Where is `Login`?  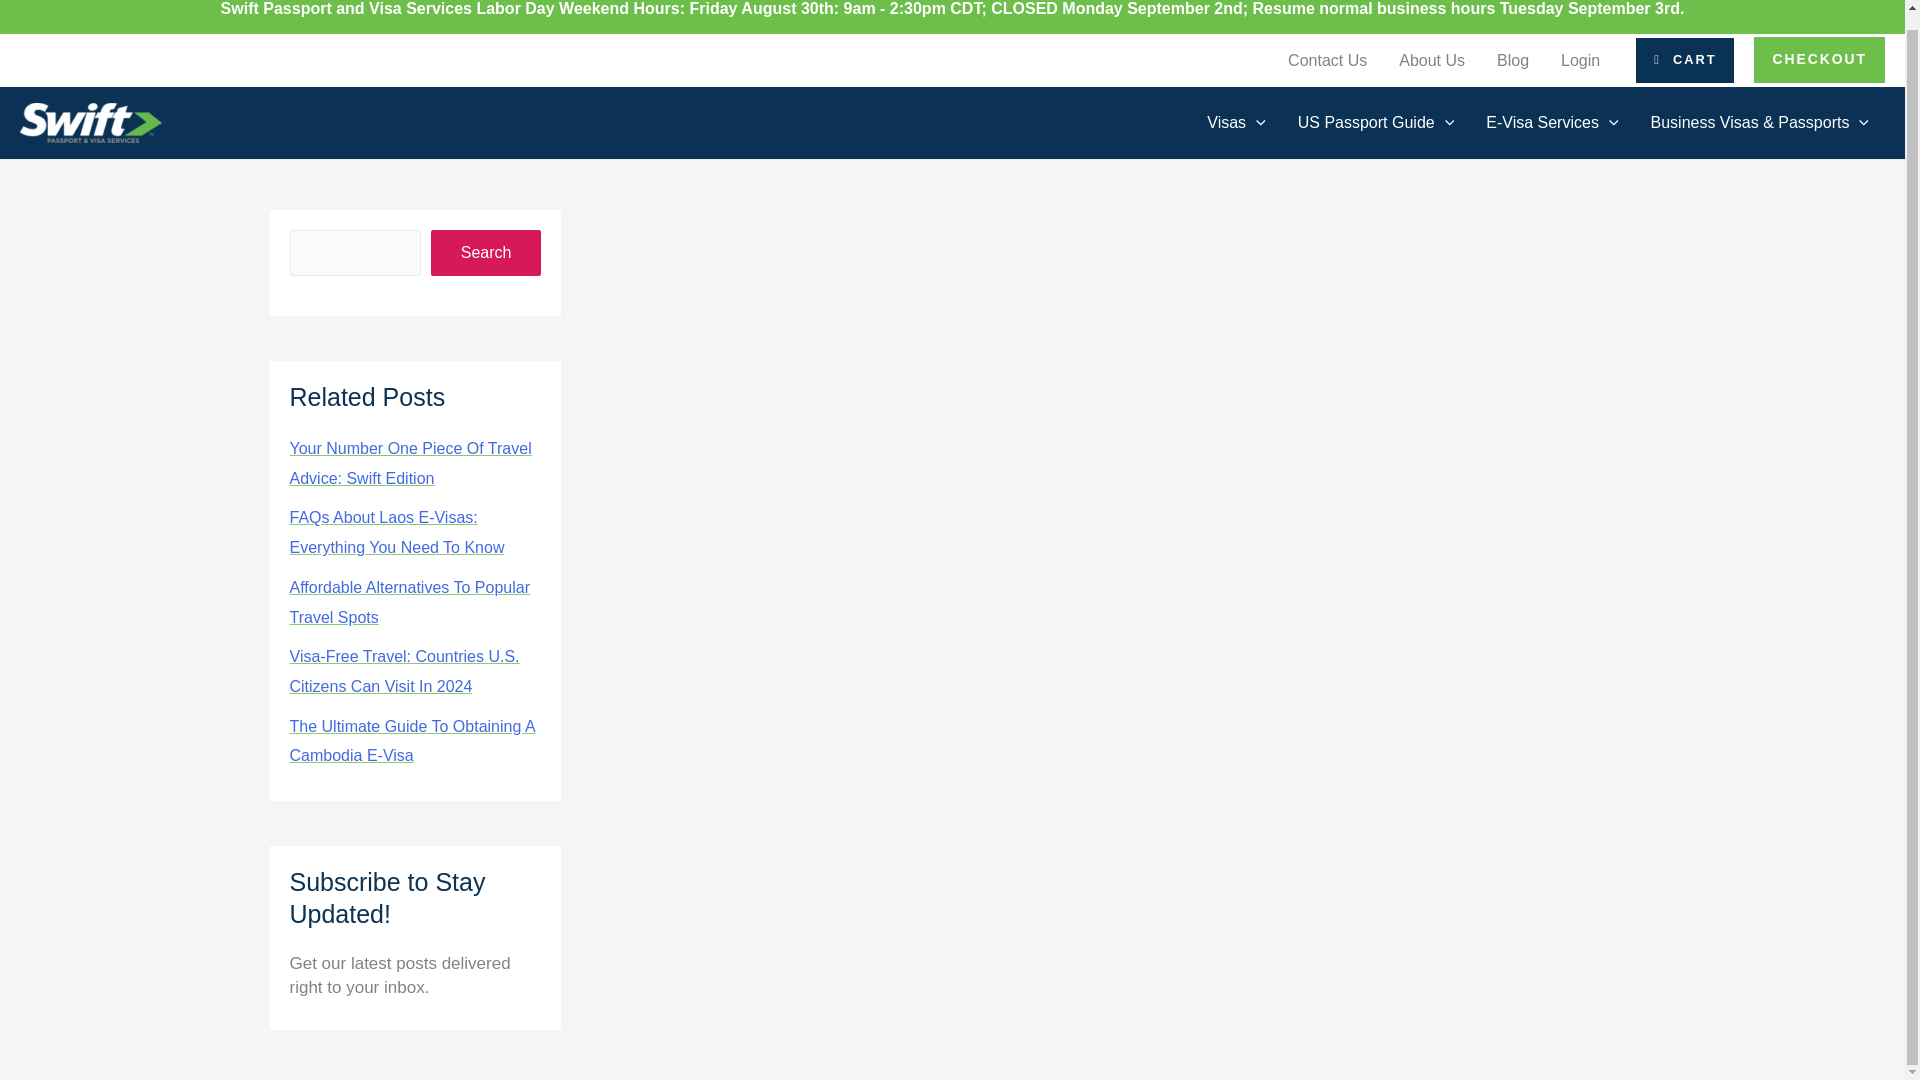 Login is located at coordinates (1580, 61).